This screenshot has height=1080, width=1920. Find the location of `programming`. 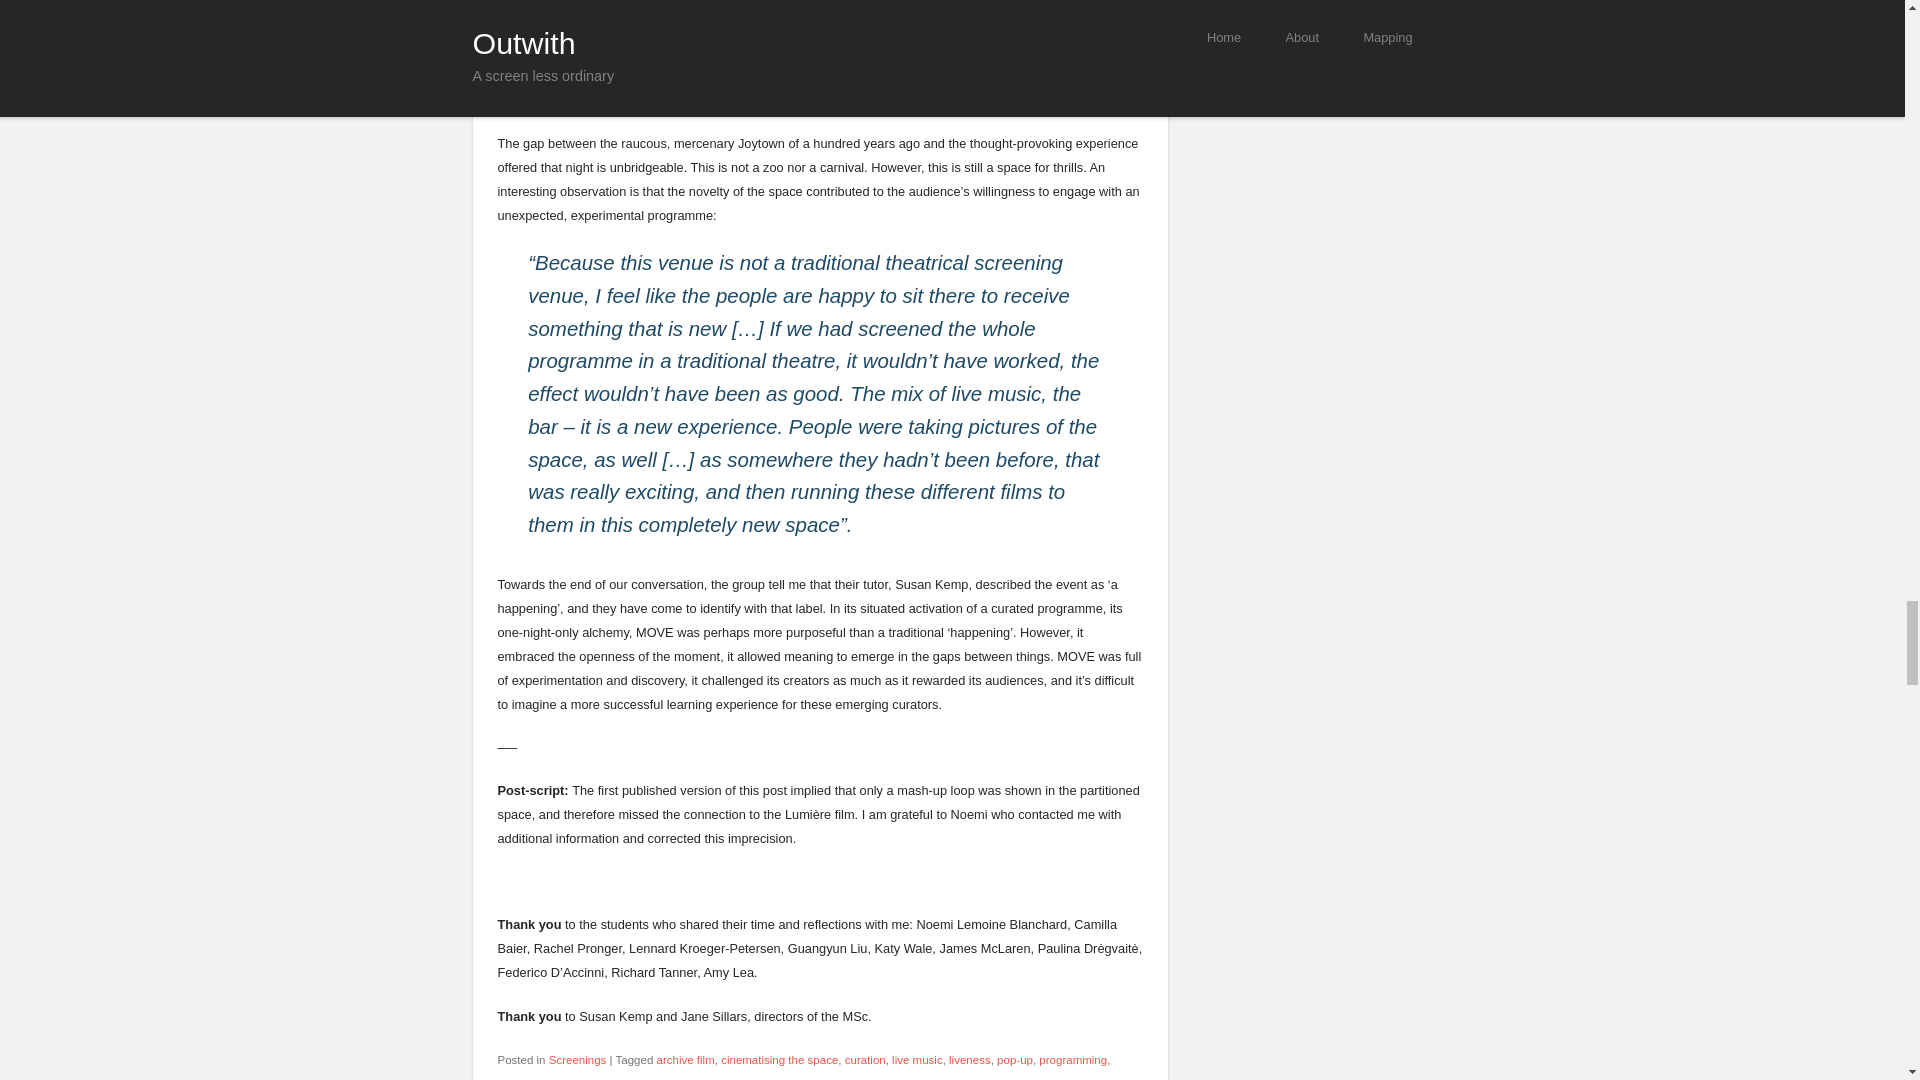

programming is located at coordinates (1072, 1060).